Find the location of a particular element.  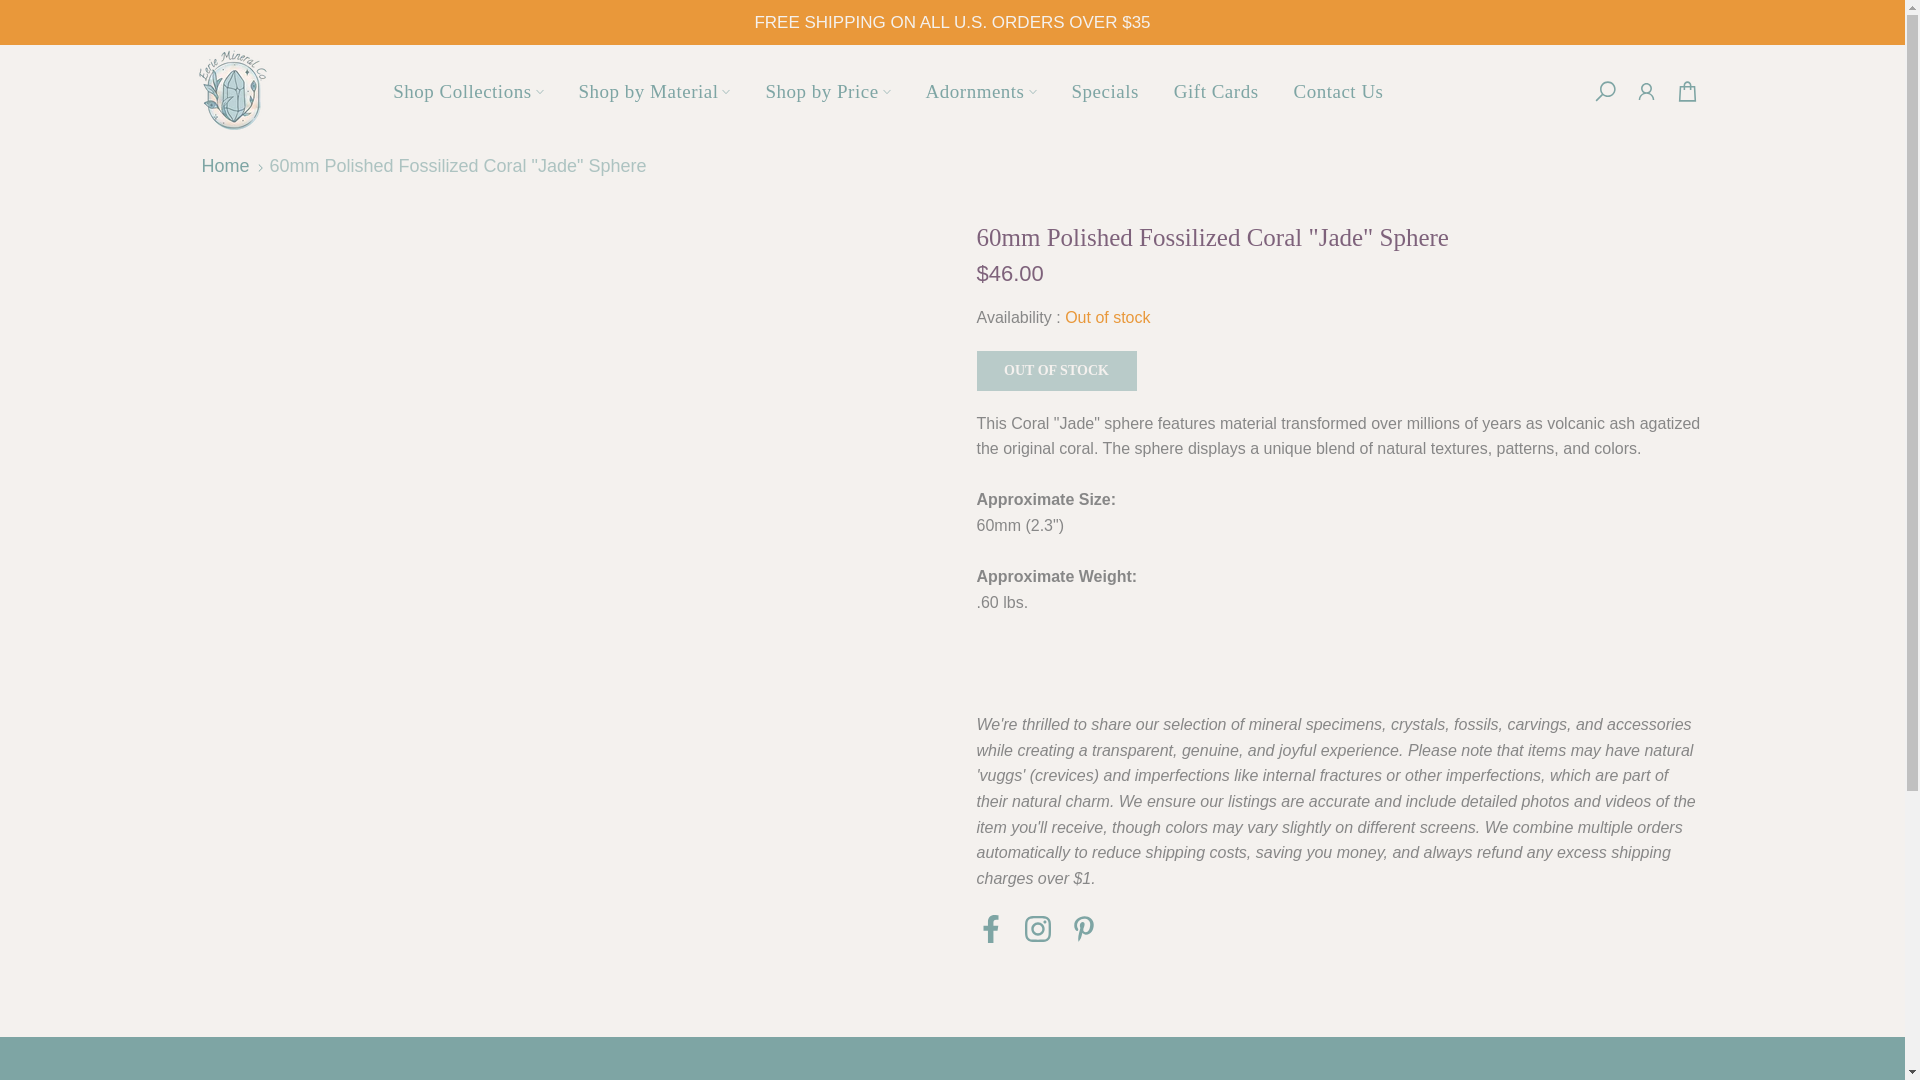

Shop by Material is located at coordinates (654, 90).